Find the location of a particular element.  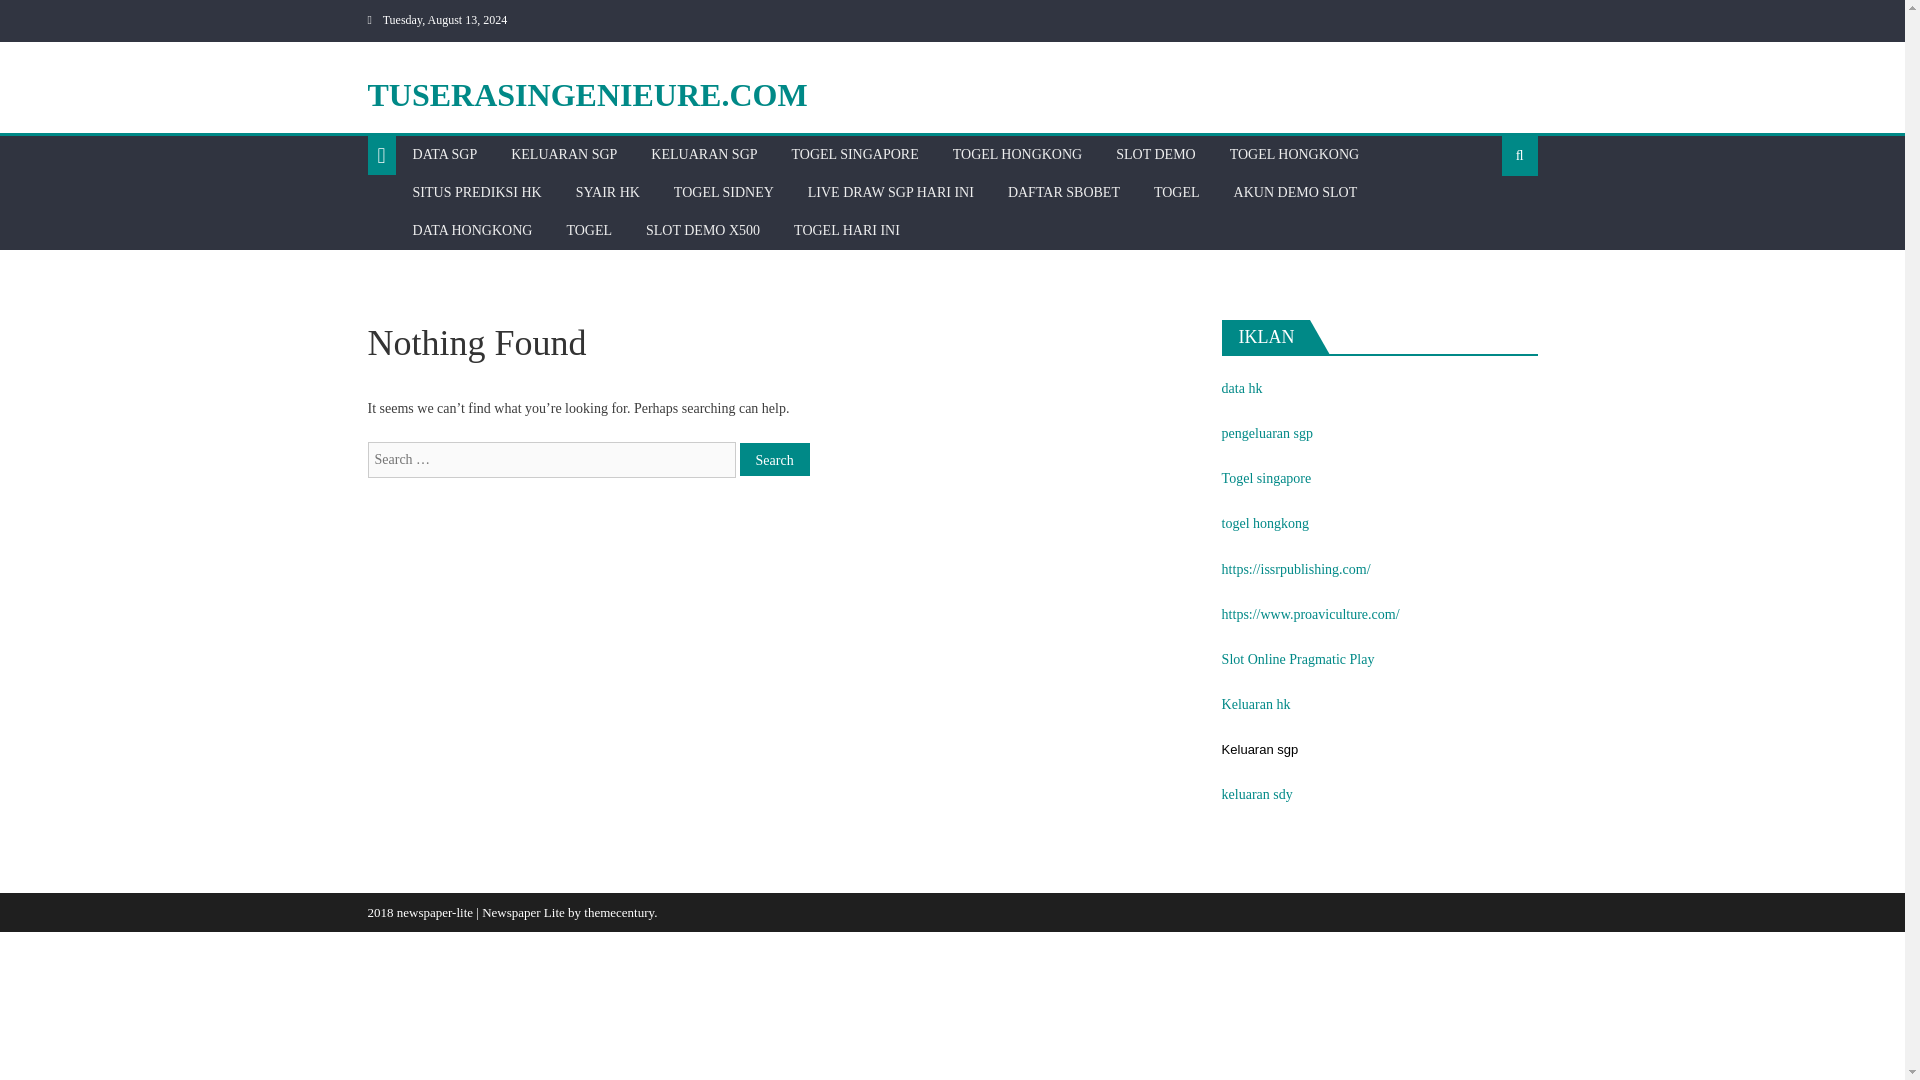

SLOT DEMO is located at coordinates (1154, 154).